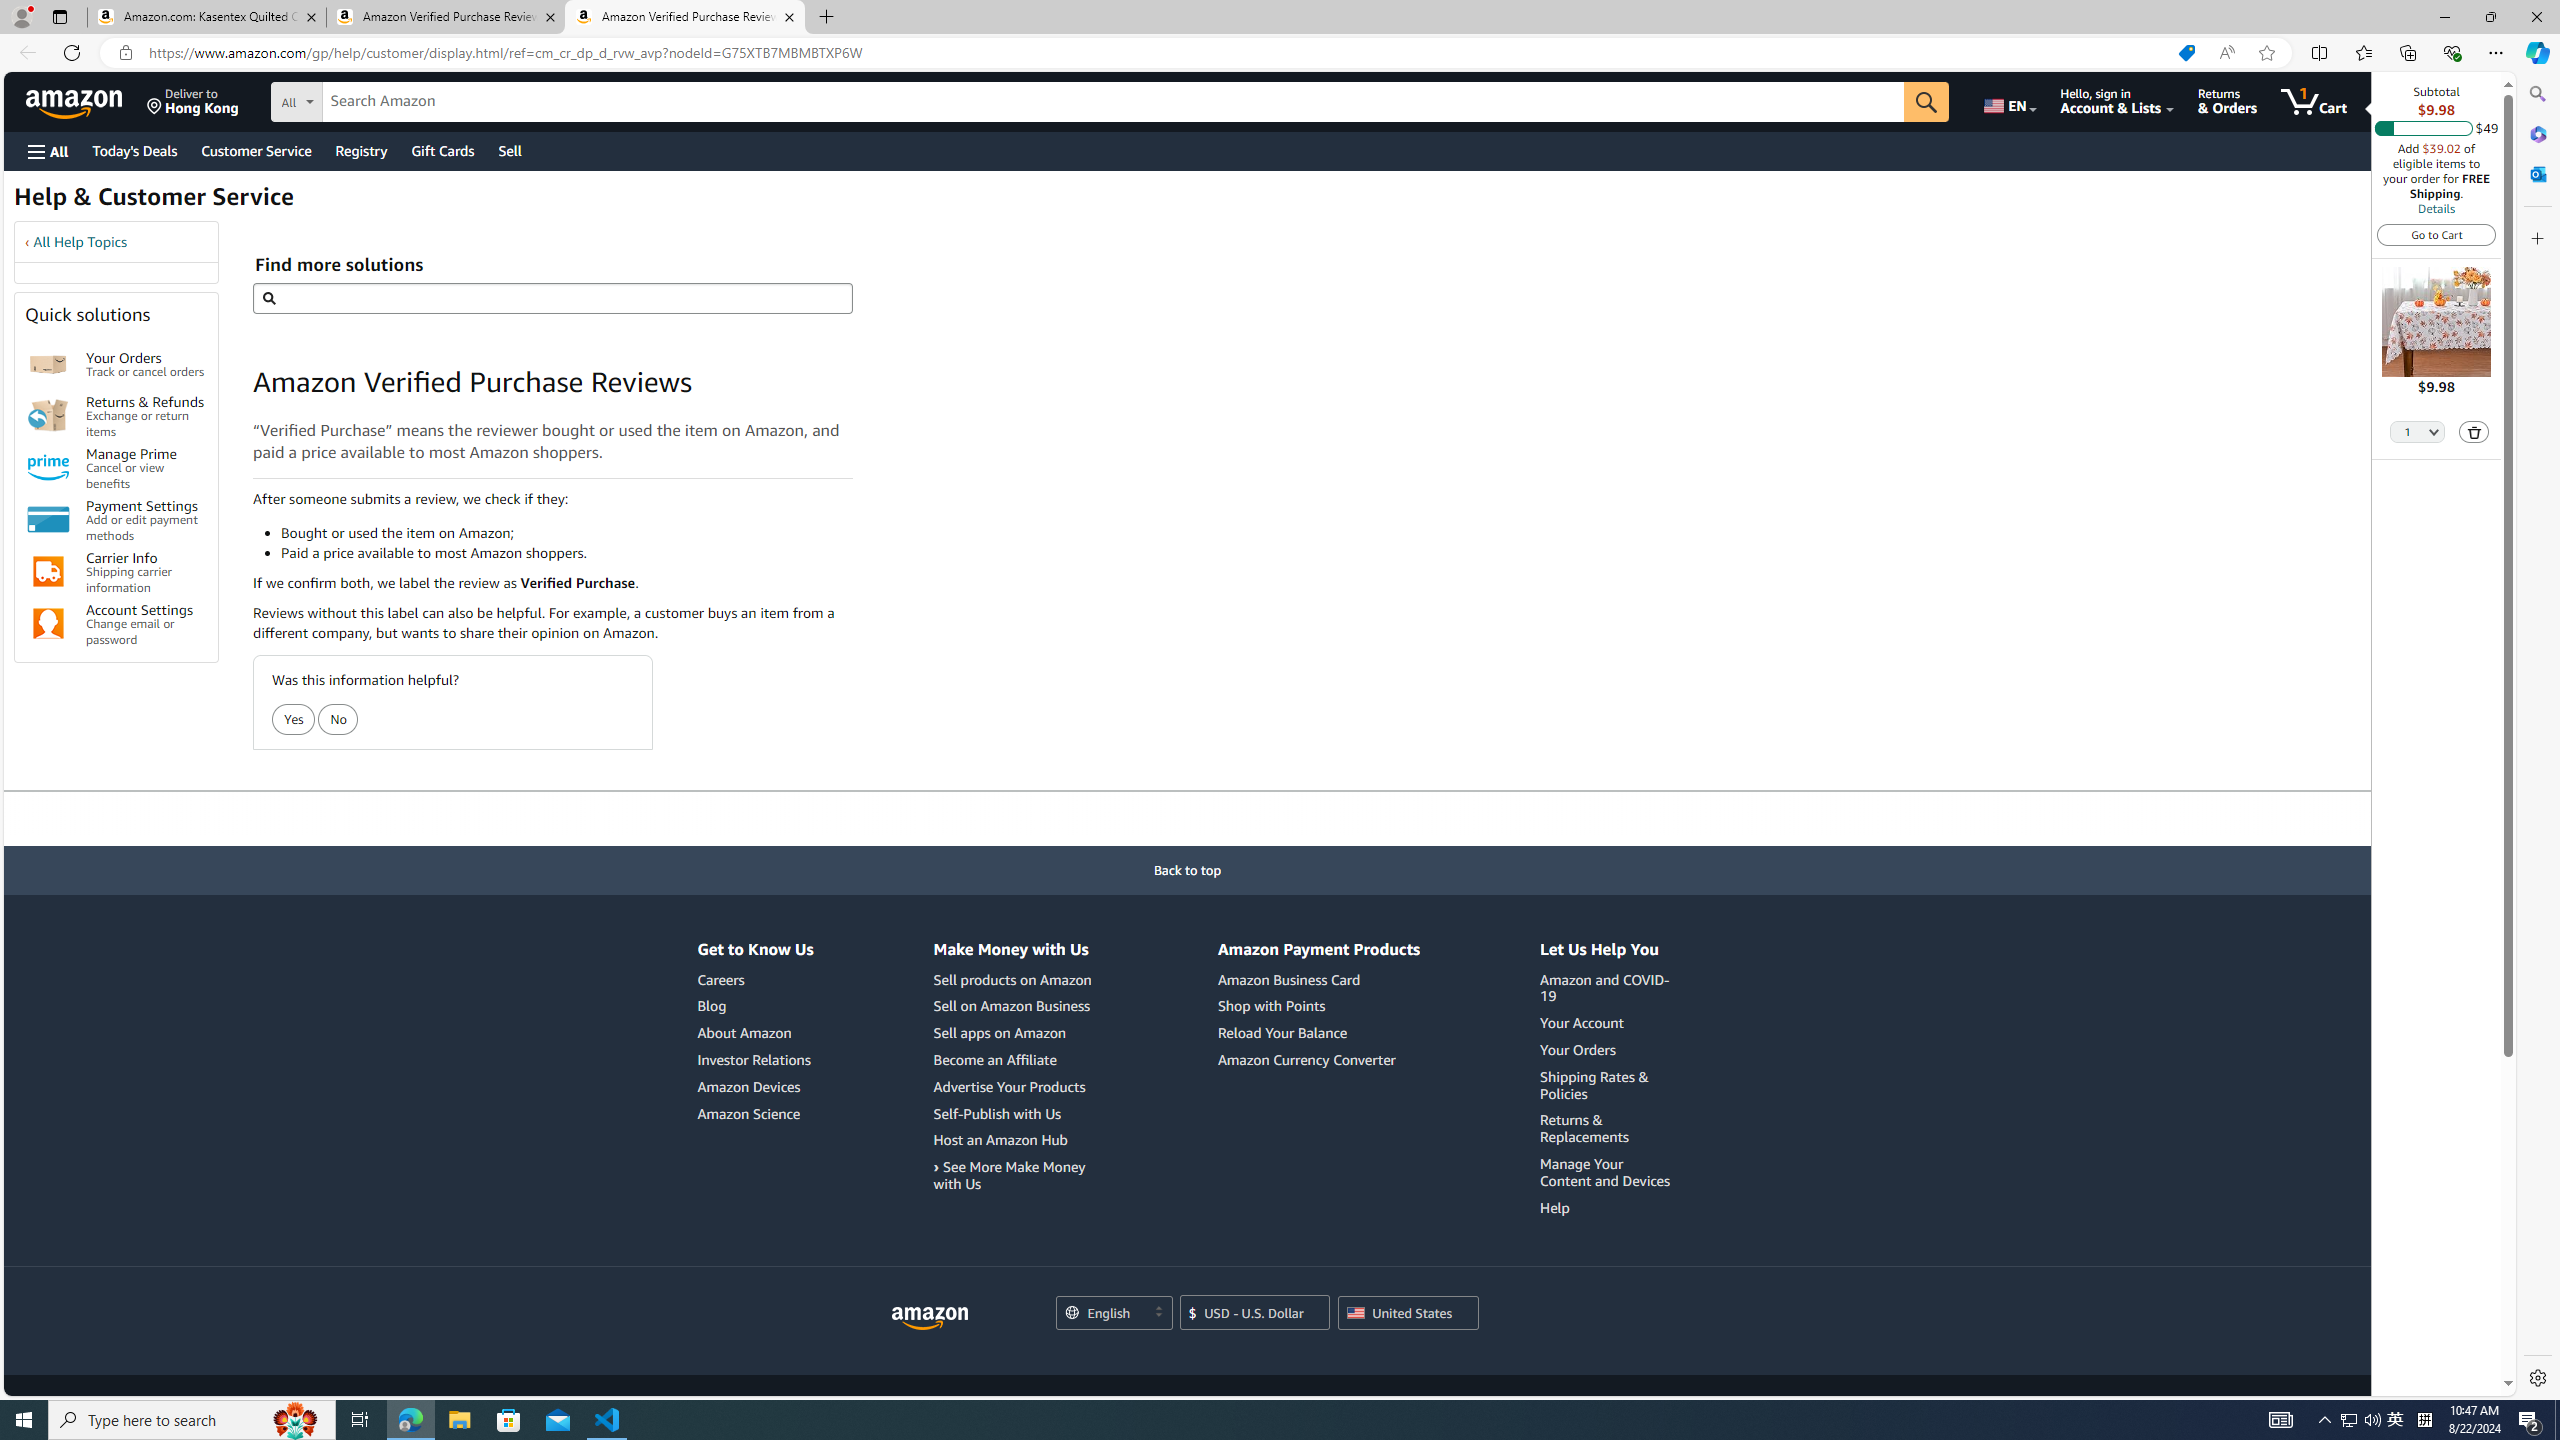 This screenshot has width=2560, height=1440. What do you see at coordinates (2536, 52) in the screenshot?
I see `Copilot (Ctrl+Shift+.)` at bounding box center [2536, 52].